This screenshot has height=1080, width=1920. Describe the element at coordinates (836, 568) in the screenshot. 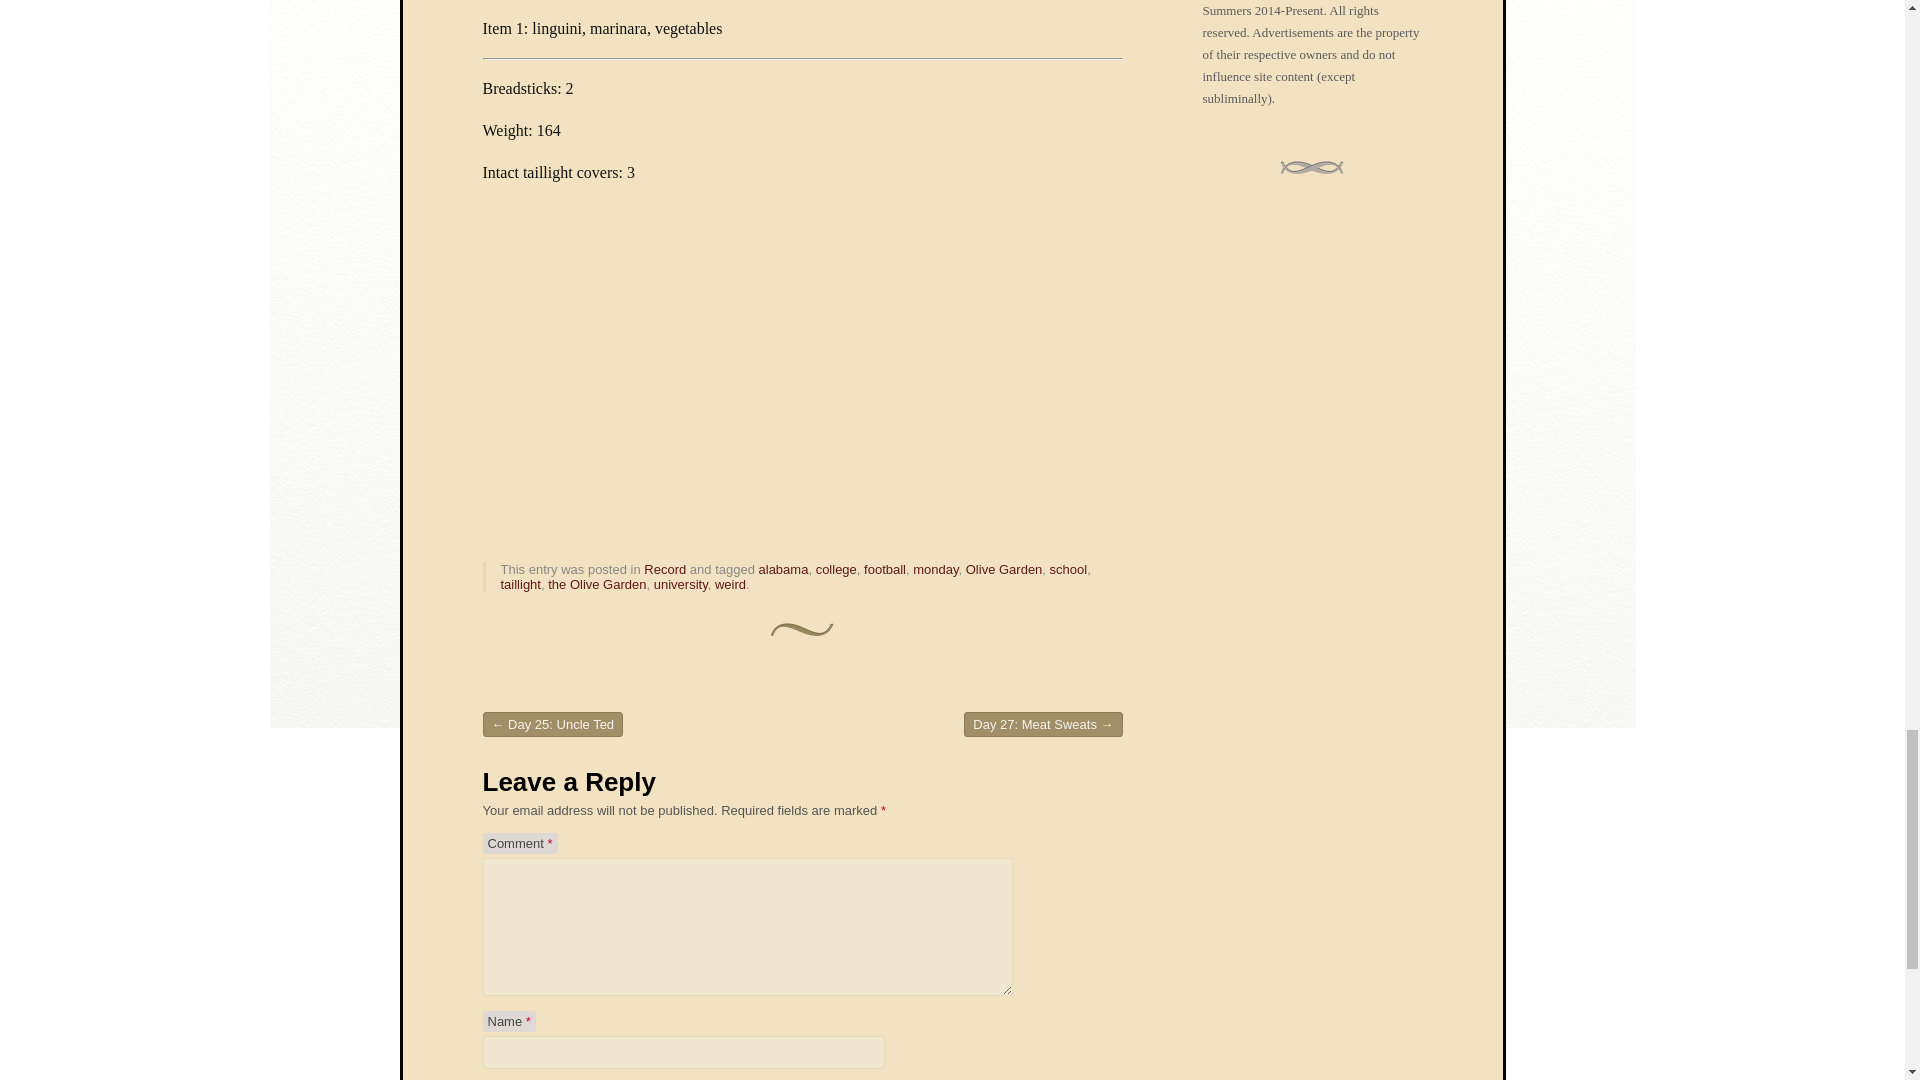

I see `college` at that location.